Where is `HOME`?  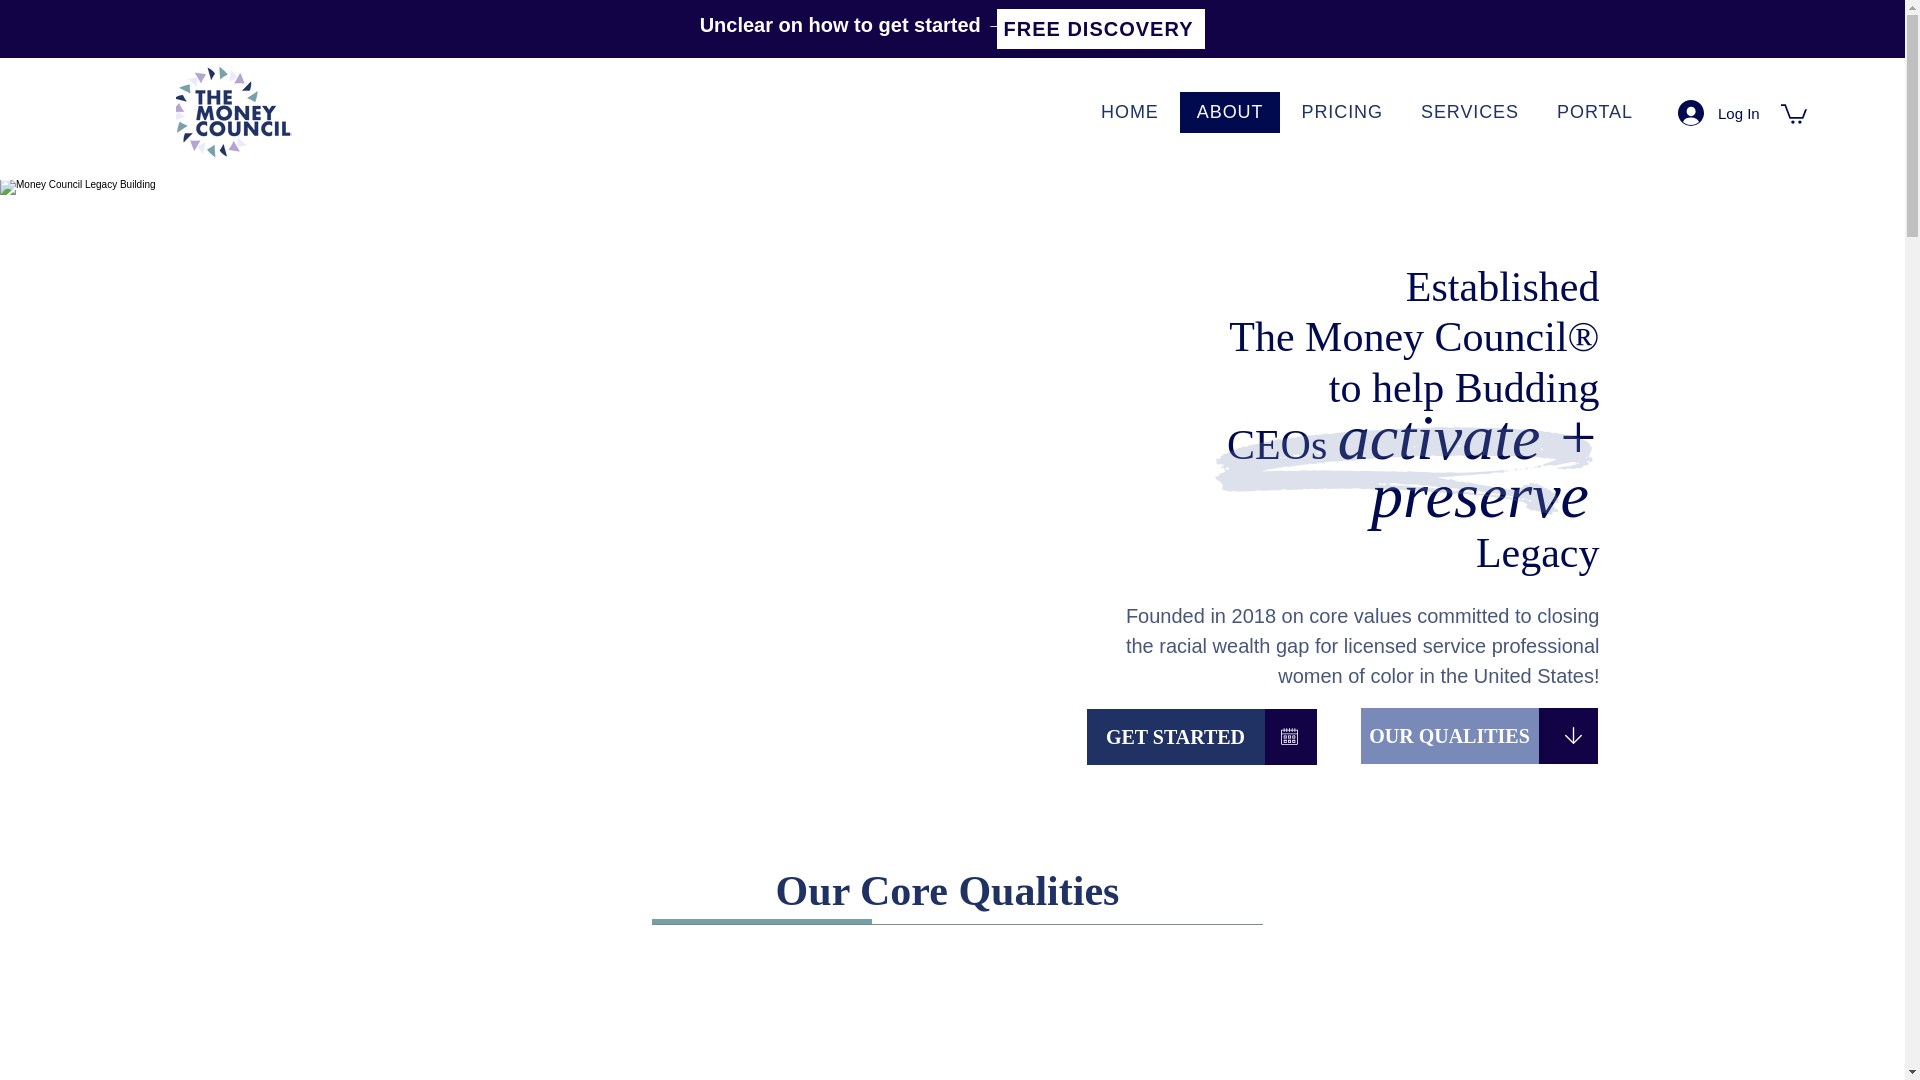
HOME is located at coordinates (1130, 112).